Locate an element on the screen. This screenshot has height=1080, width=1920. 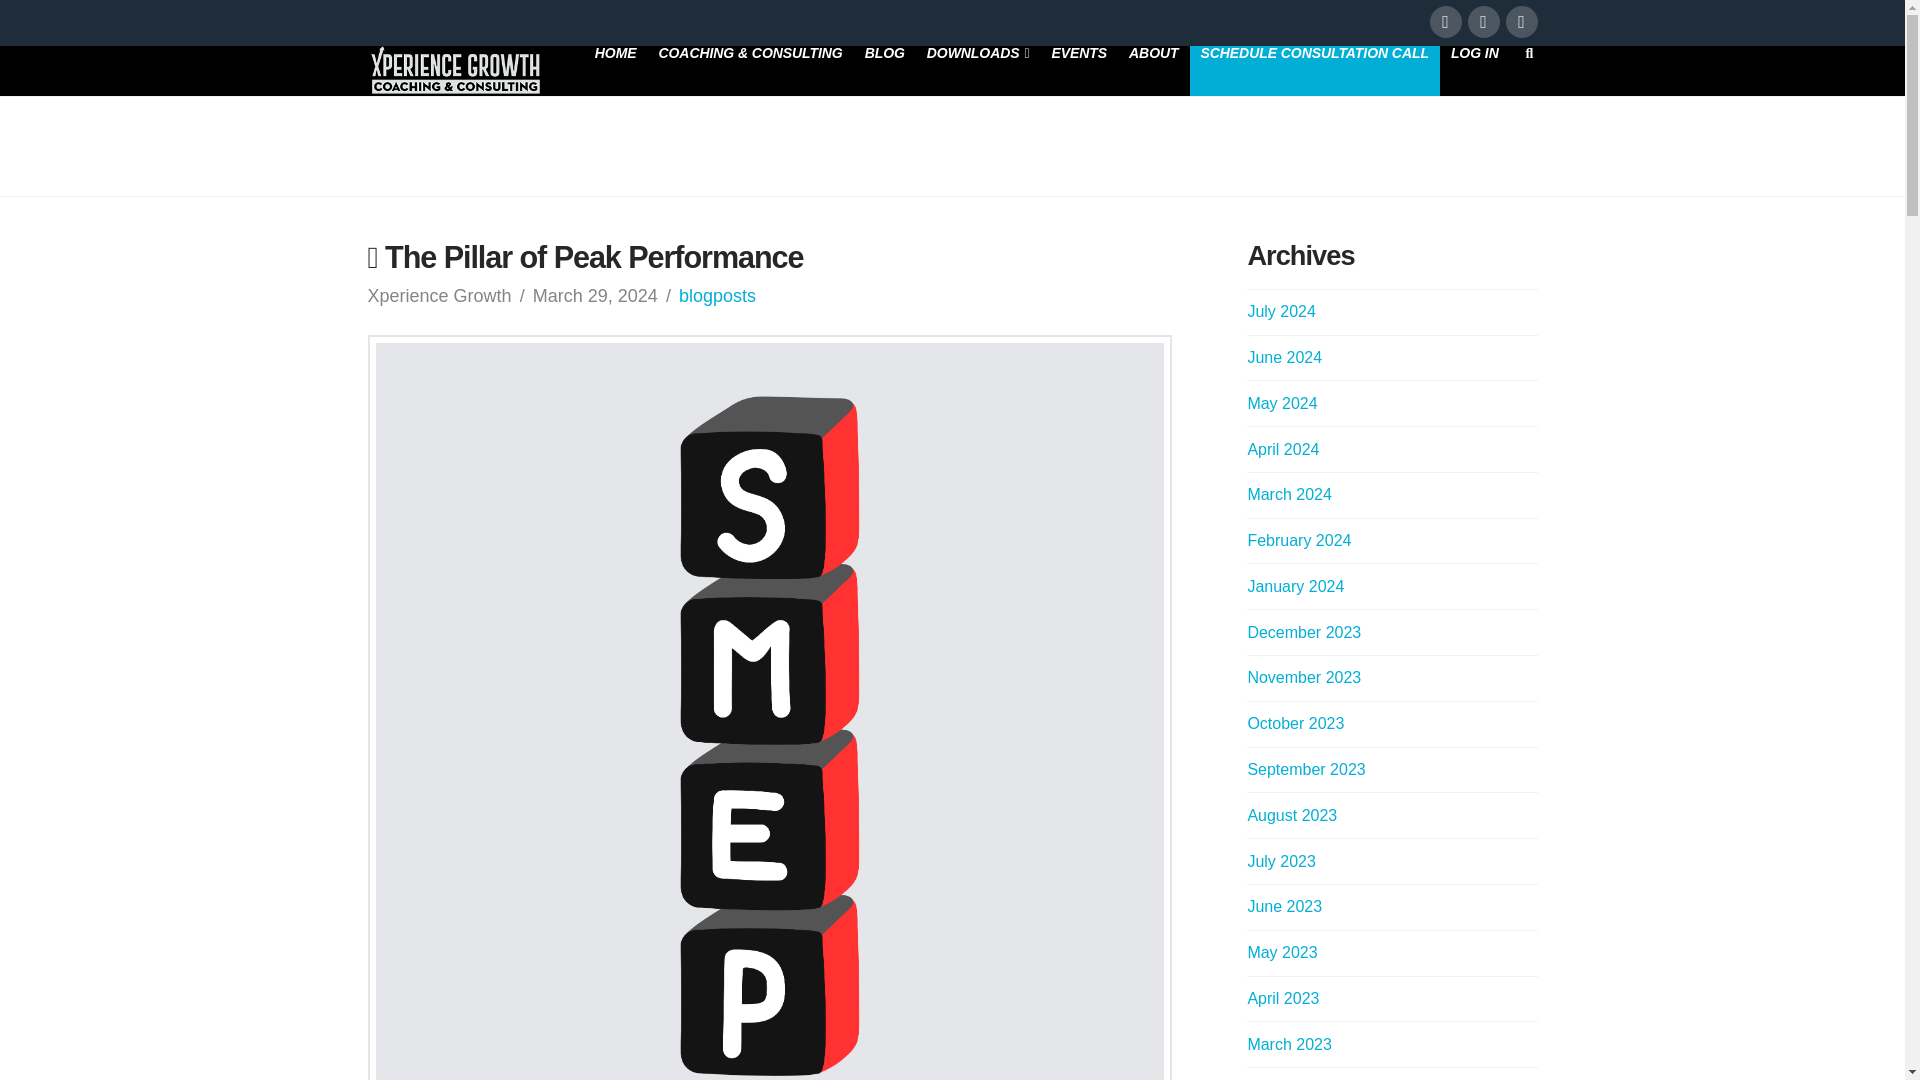
SCHEDULE CONSULTATION CALL is located at coordinates (1315, 71).